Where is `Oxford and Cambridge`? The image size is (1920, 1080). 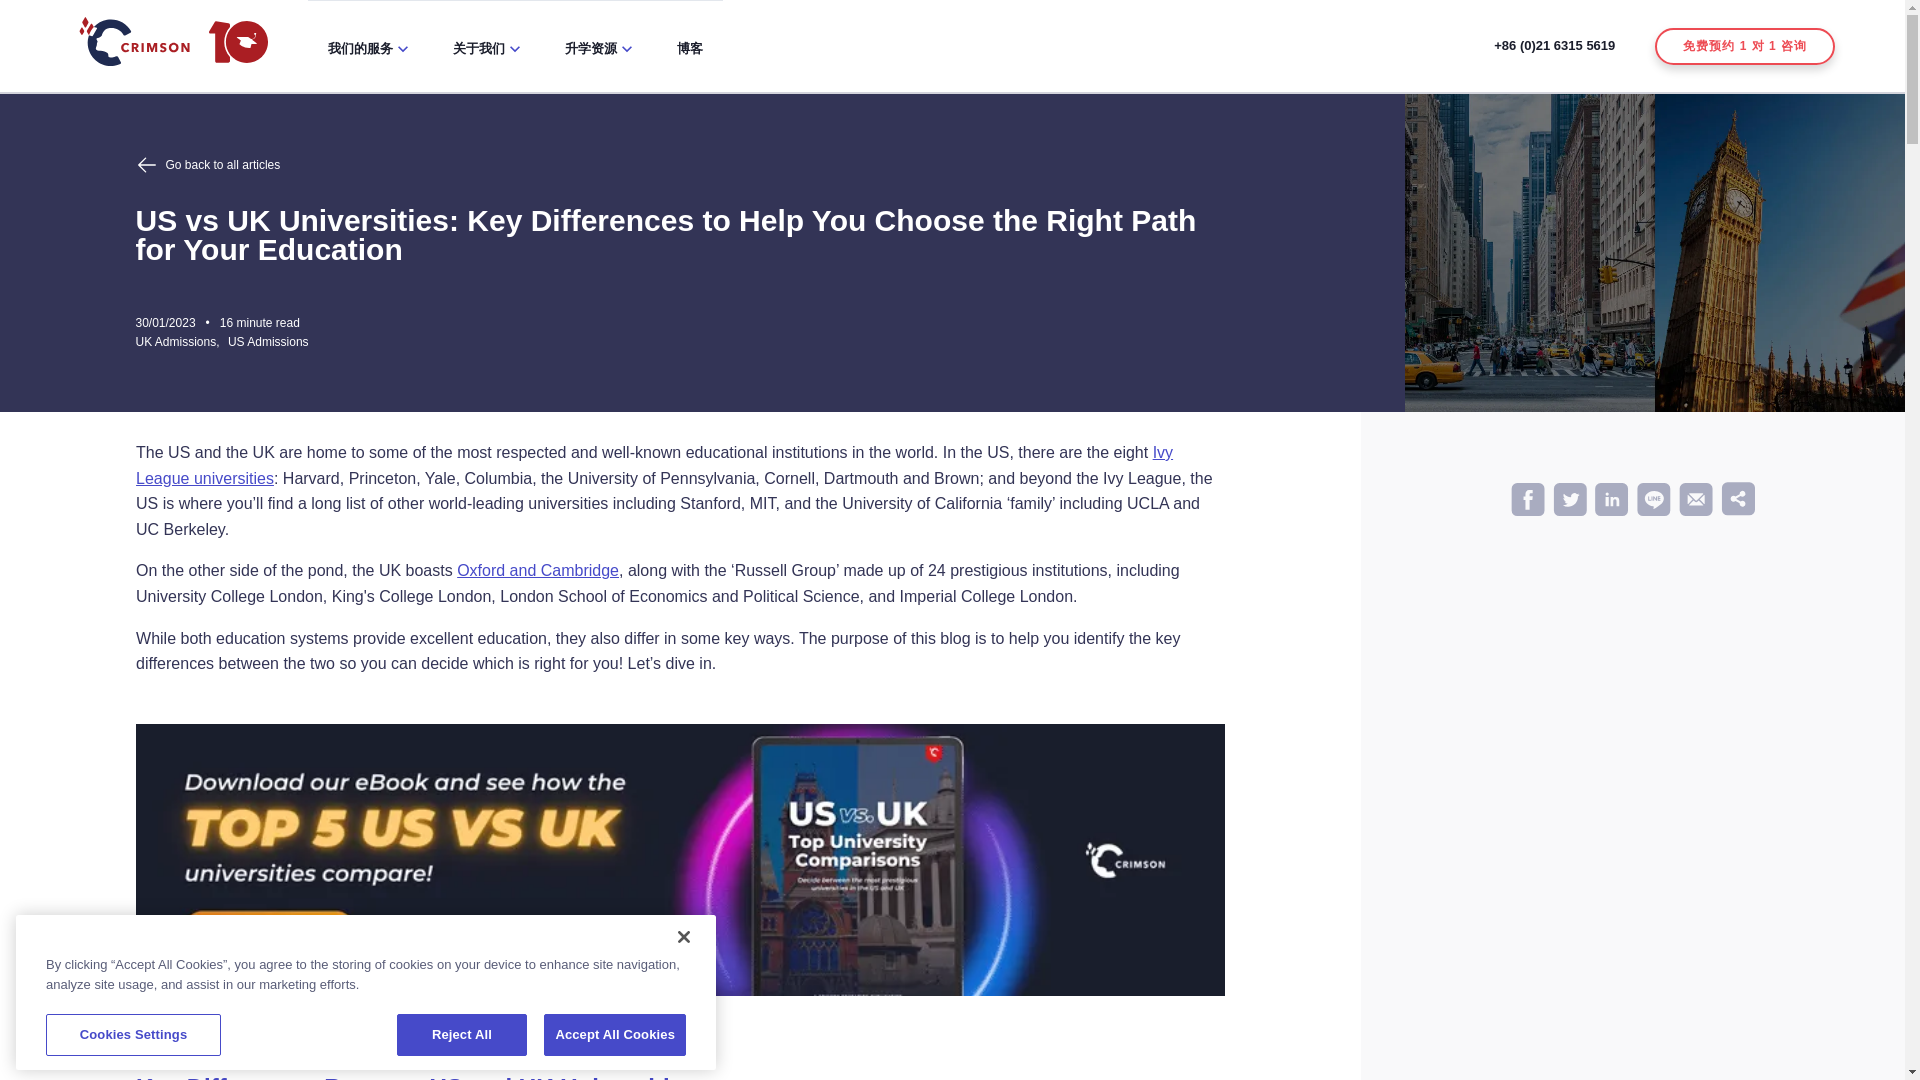 Oxford and Cambridge is located at coordinates (537, 570).